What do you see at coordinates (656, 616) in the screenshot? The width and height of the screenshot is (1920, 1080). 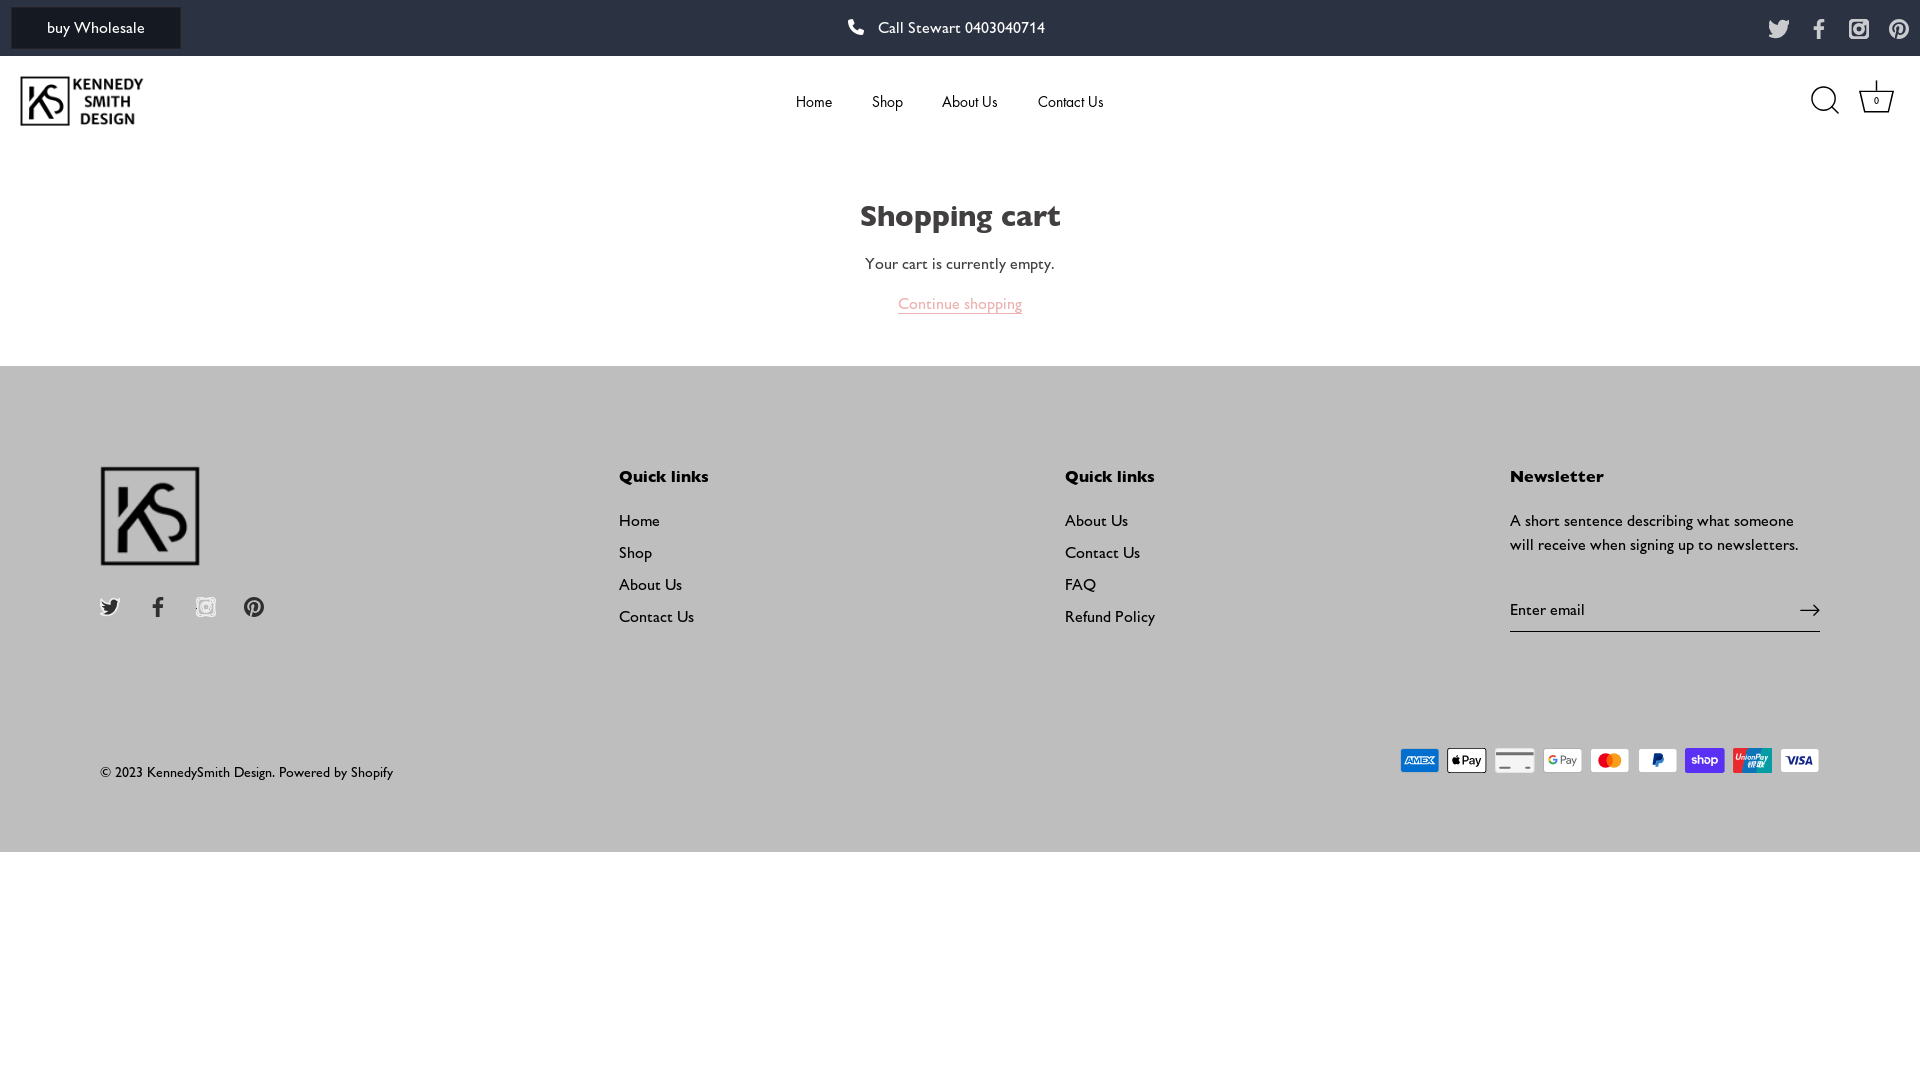 I see `Contact Us` at bounding box center [656, 616].